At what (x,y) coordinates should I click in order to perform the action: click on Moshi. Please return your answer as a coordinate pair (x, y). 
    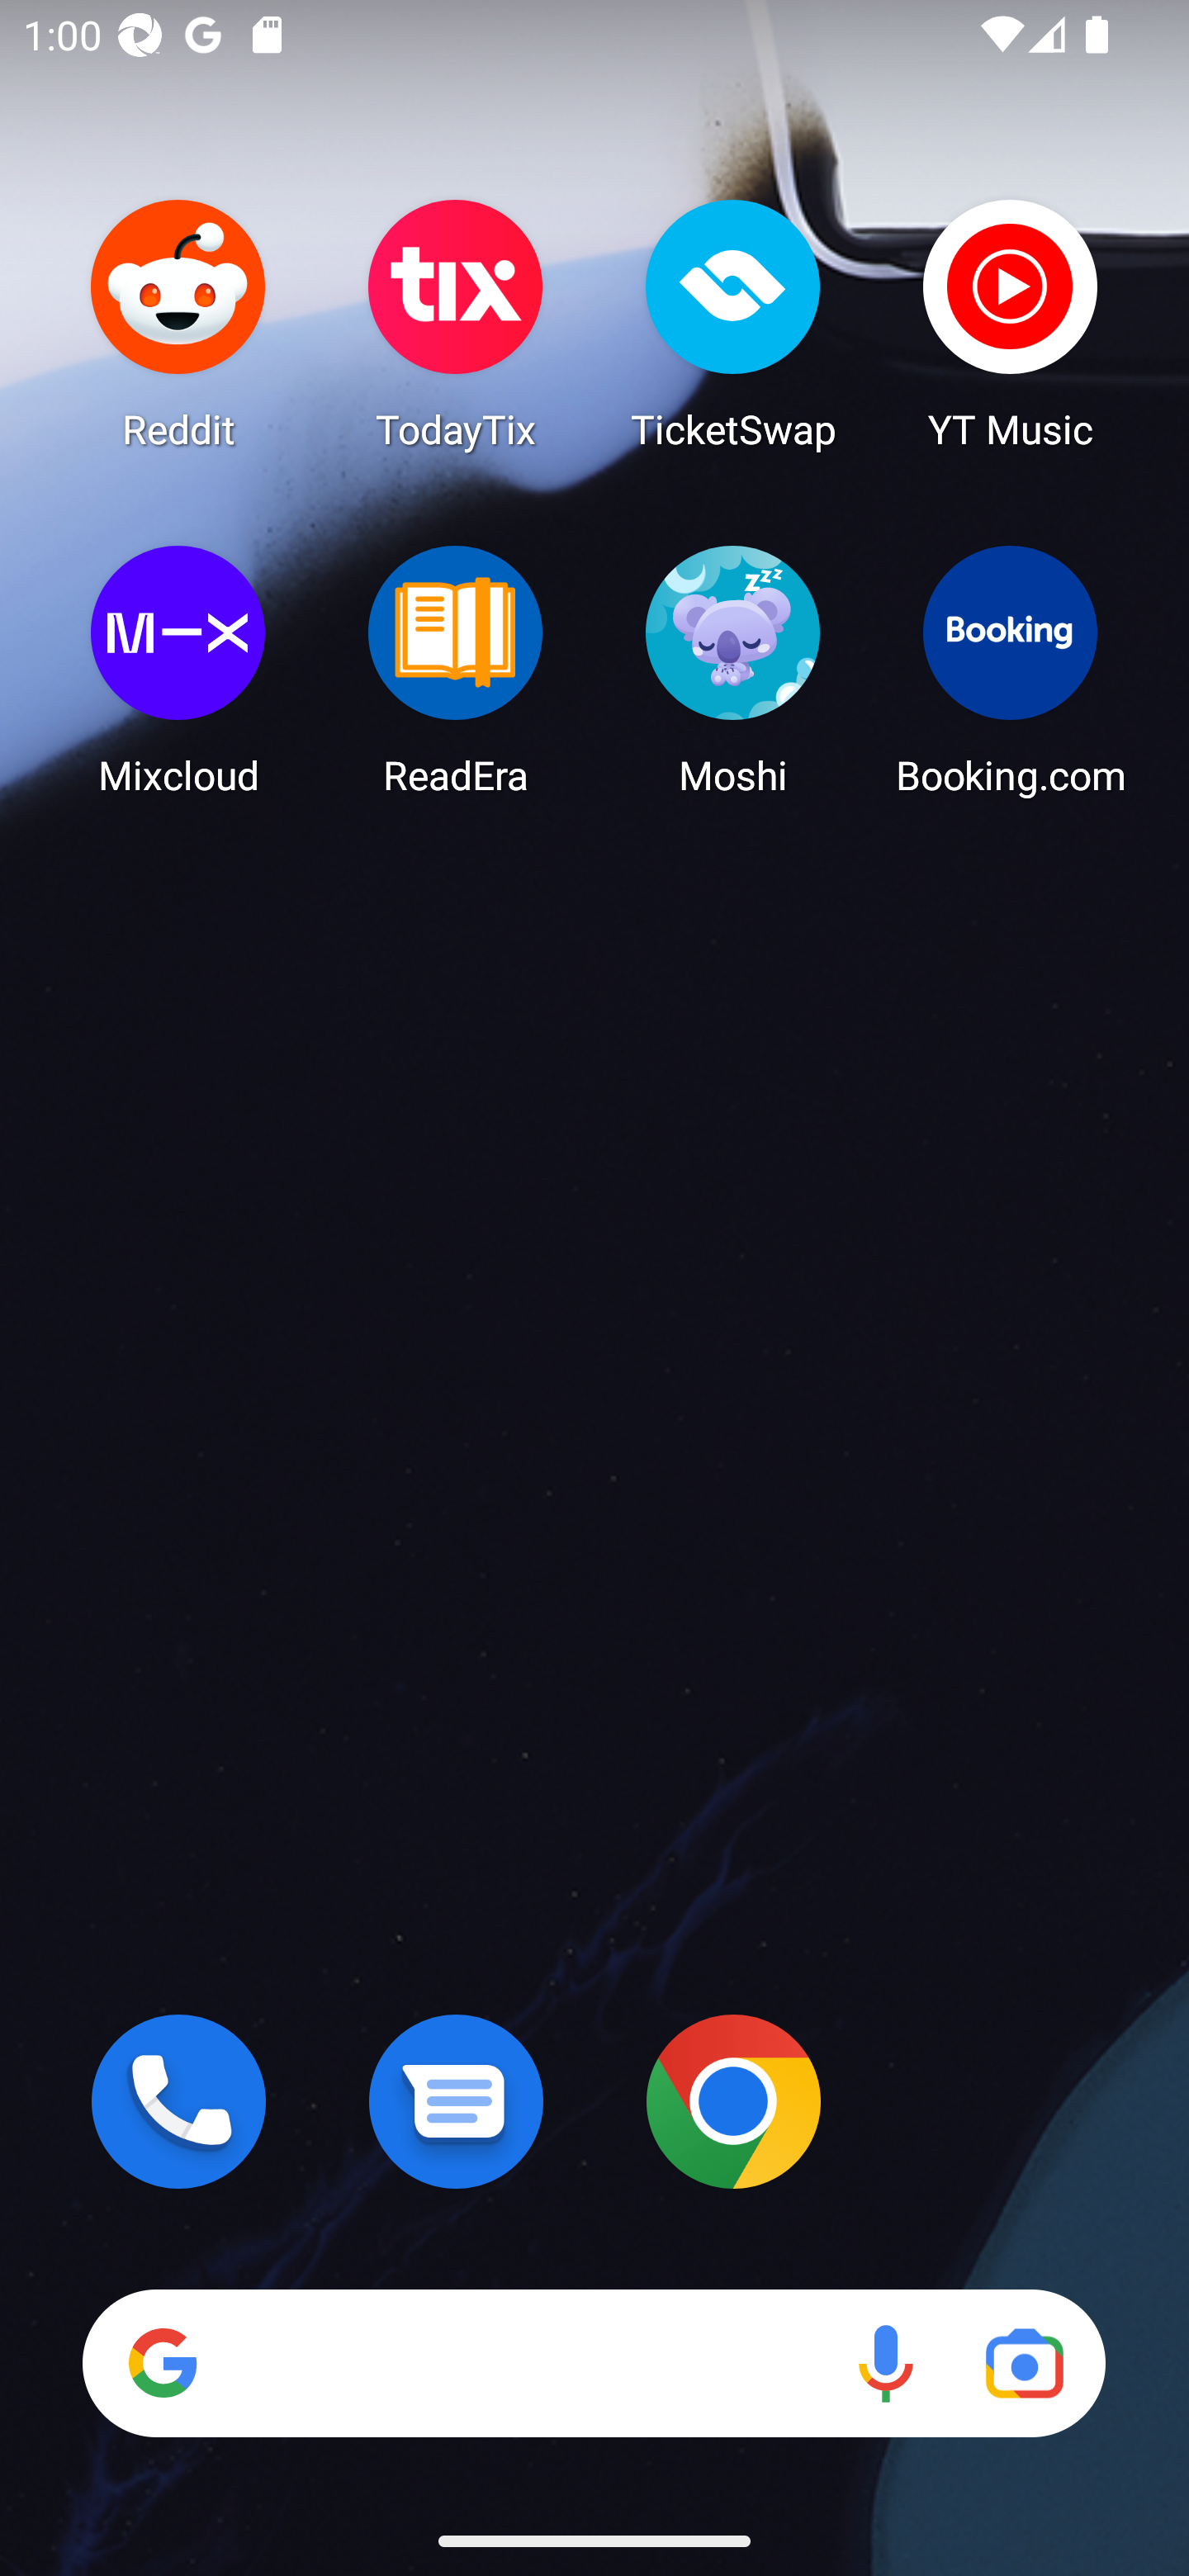
    Looking at the image, I should click on (733, 670).